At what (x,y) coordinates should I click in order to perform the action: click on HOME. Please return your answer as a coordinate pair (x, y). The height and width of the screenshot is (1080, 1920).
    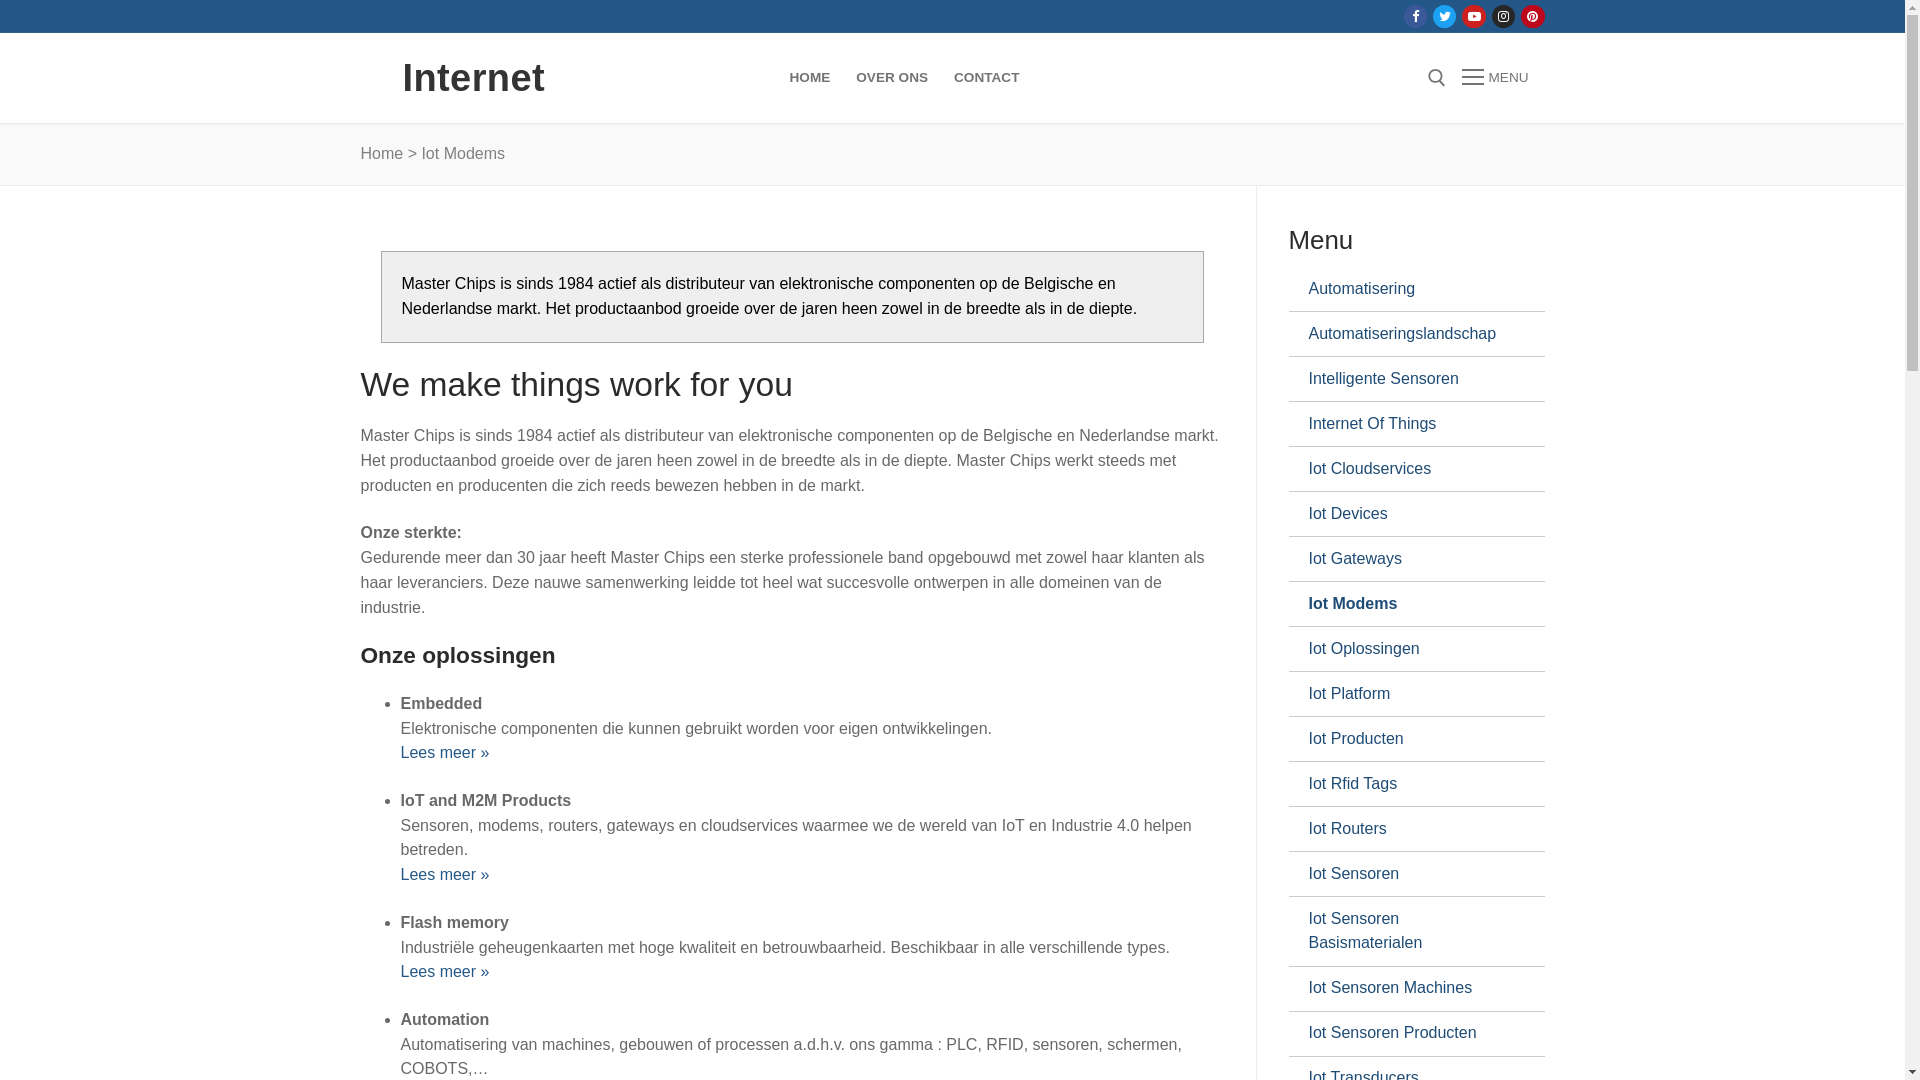
    Looking at the image, I should click on (810, 78).